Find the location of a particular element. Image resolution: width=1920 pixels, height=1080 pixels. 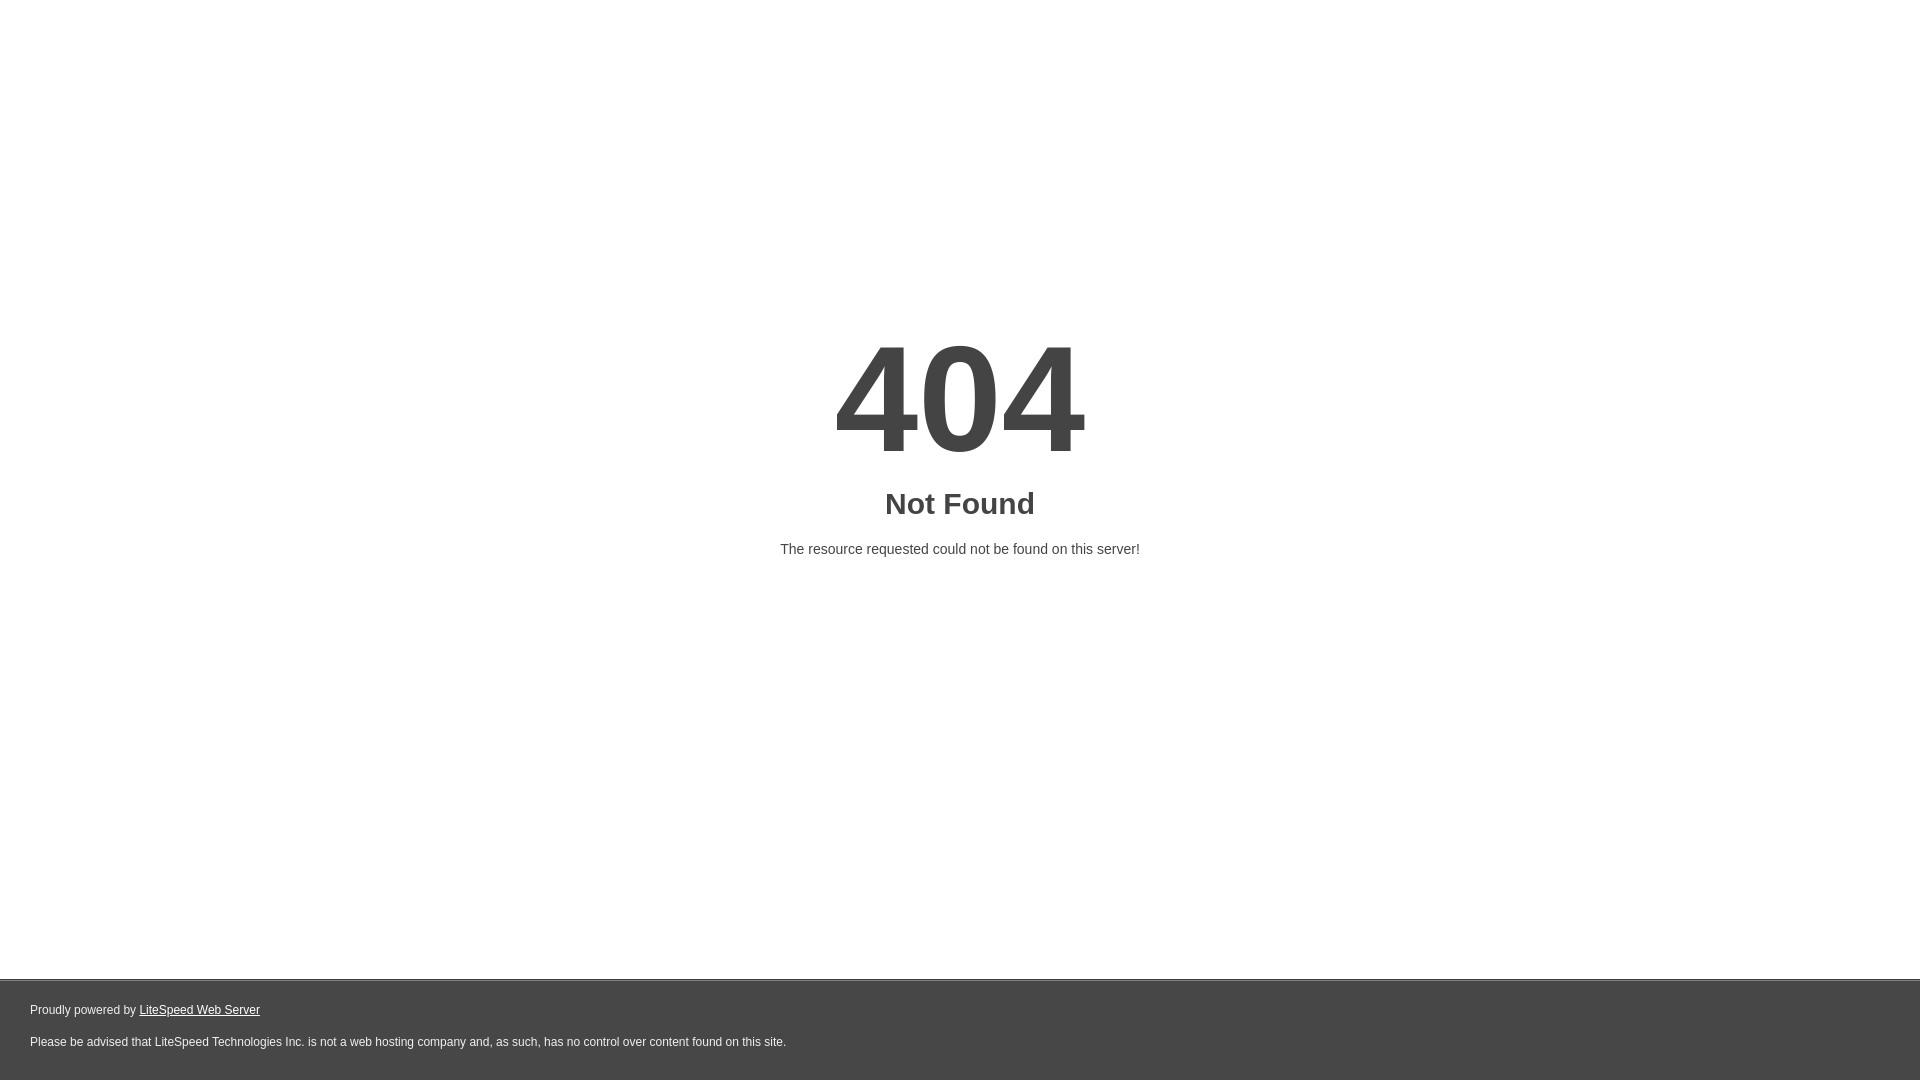

LiteSpeed Web Server is located at coordinates (200, 1010).